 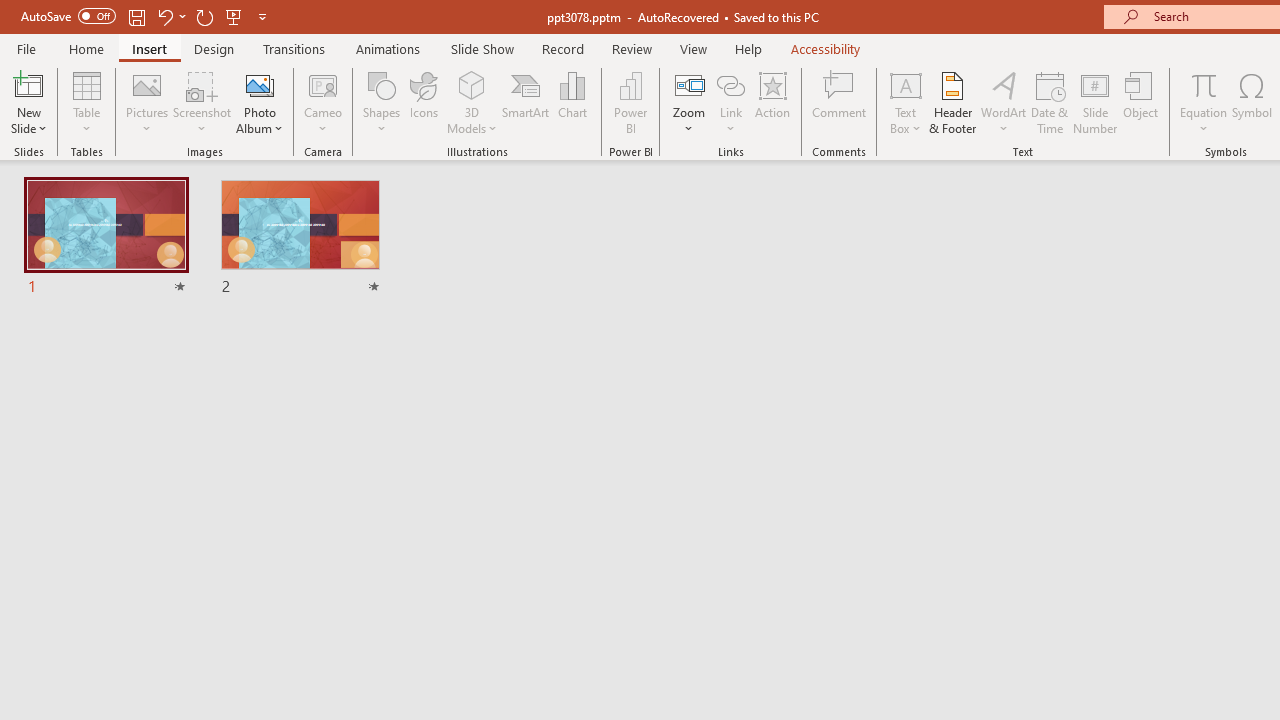 I want to click on Photo Album..., so click(x=260, y=102).